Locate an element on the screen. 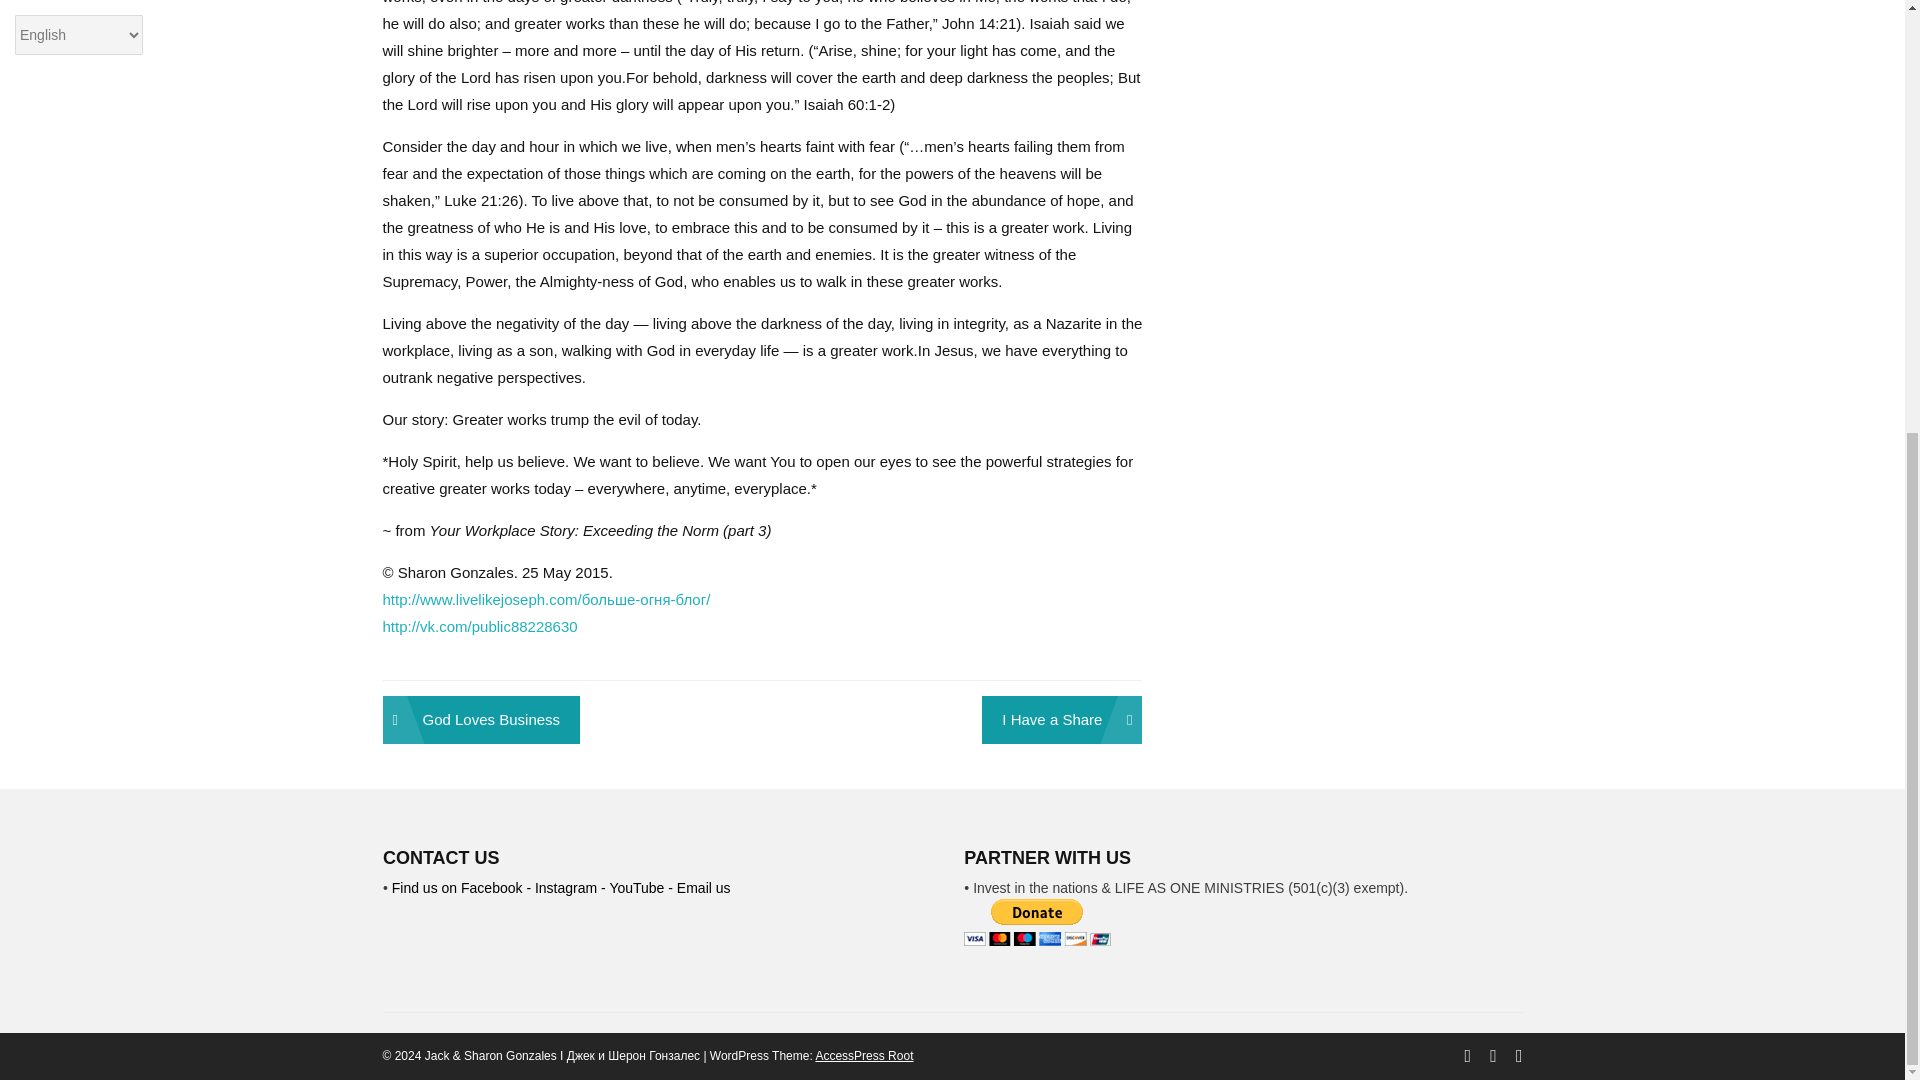 Image resolution: width=1920 pixels, height=1080 pixels. AccessPress Themes is located at coordinates (864, 1055).